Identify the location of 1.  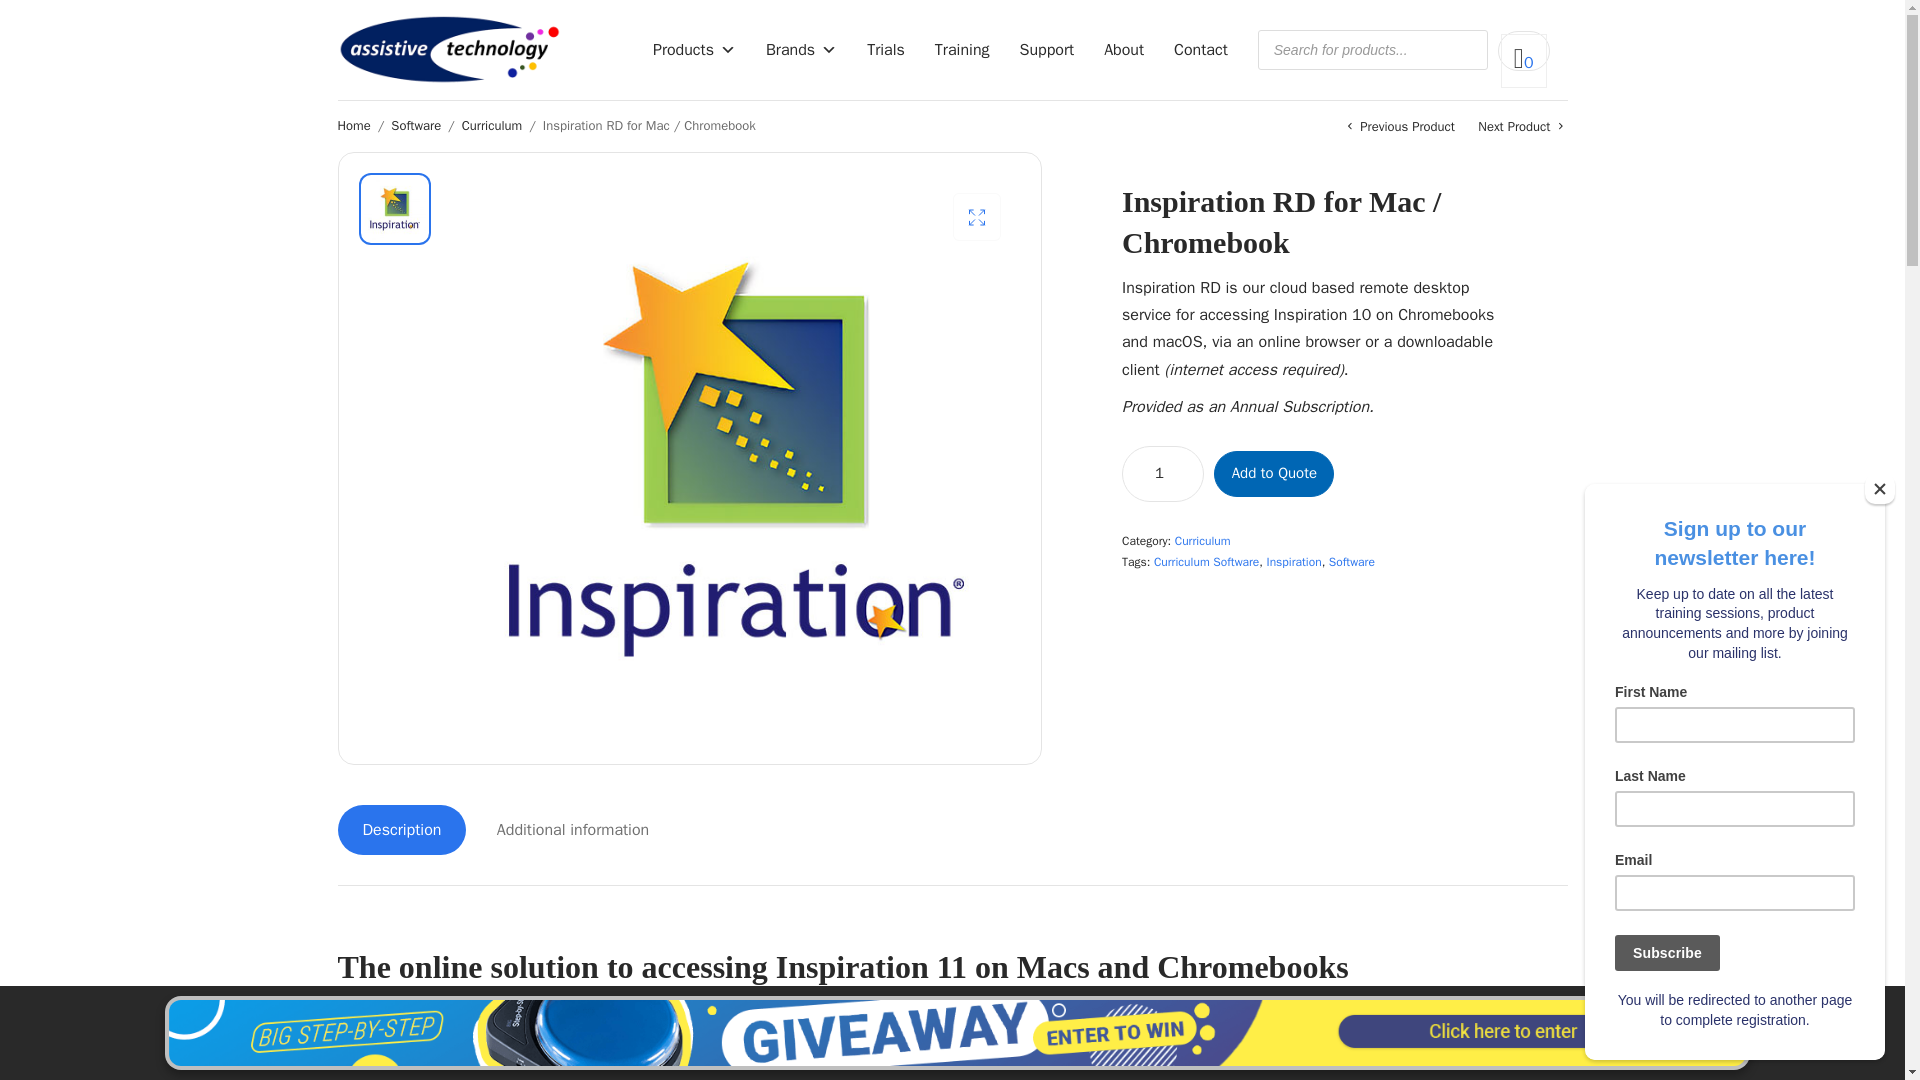
(1163, 474).